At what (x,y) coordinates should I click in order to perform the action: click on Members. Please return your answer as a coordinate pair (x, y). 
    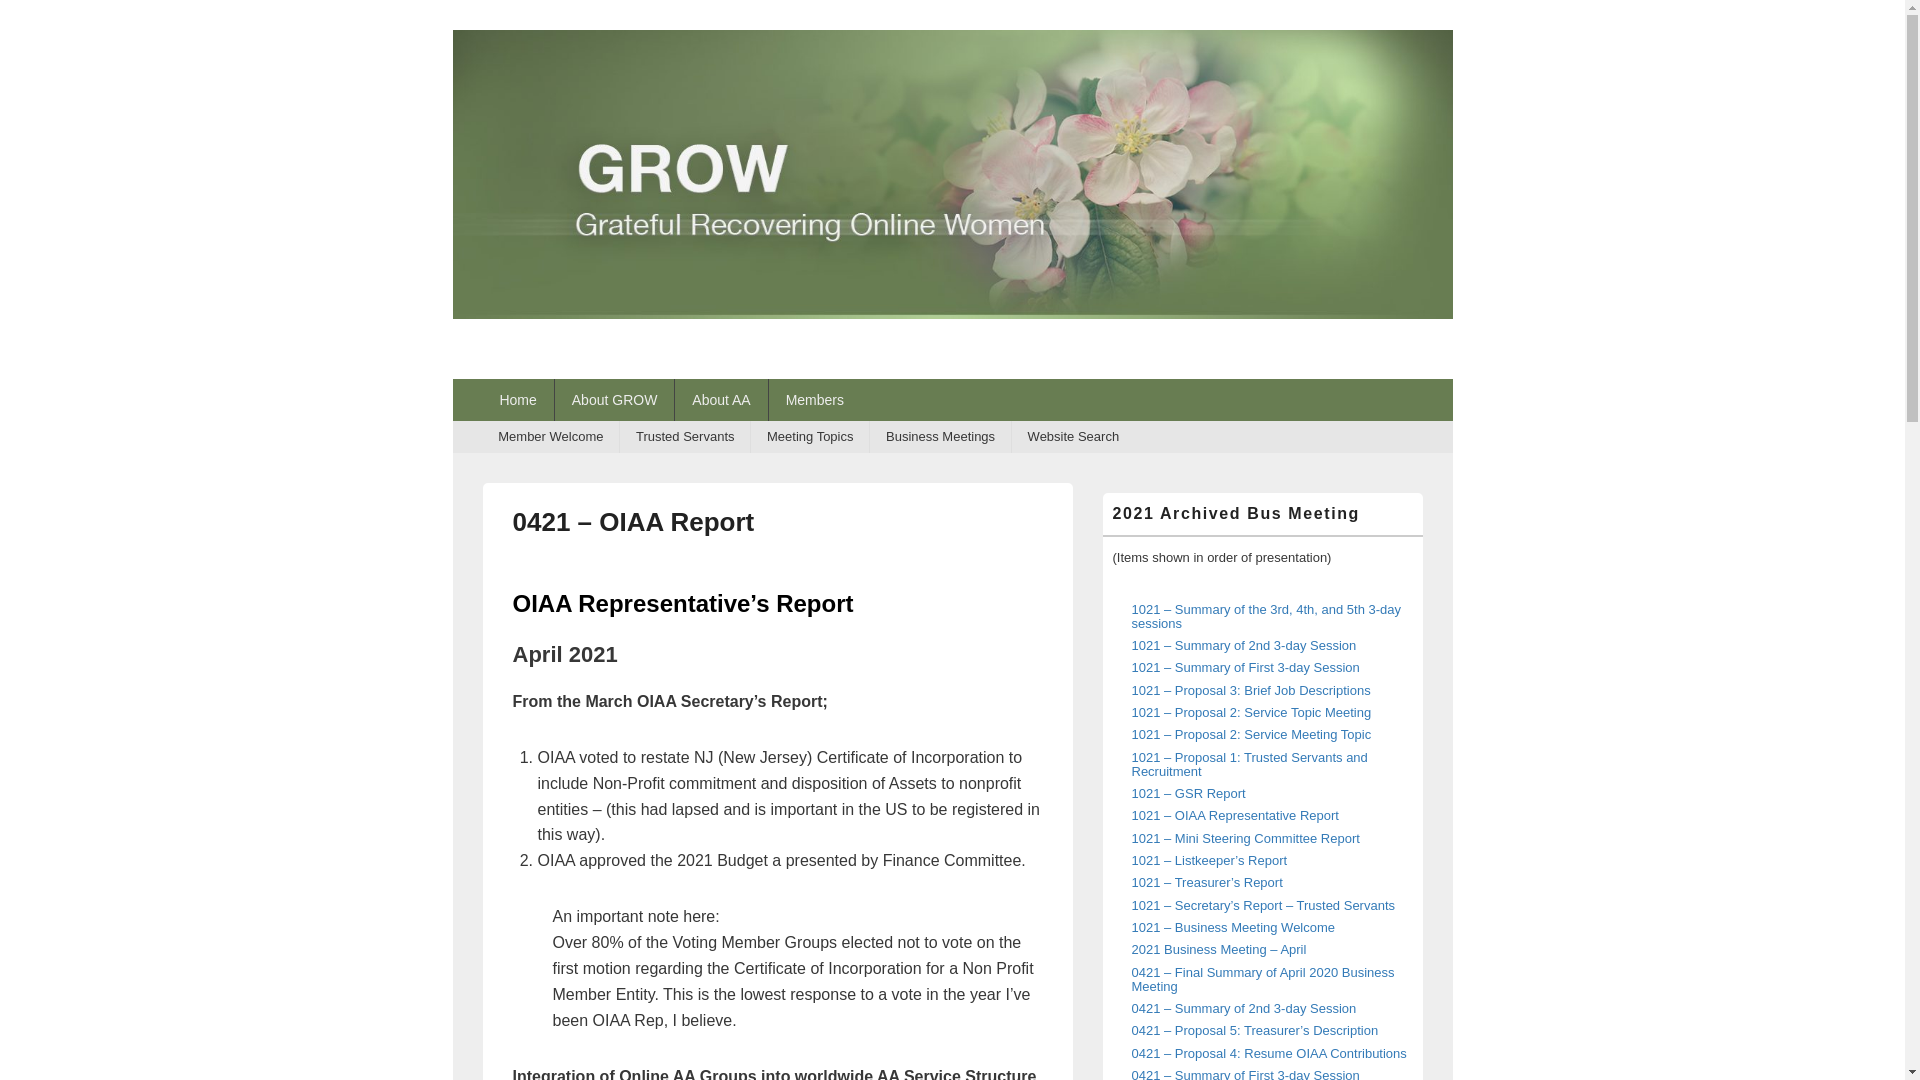
    Looking at the image, I should click on (814, 400).